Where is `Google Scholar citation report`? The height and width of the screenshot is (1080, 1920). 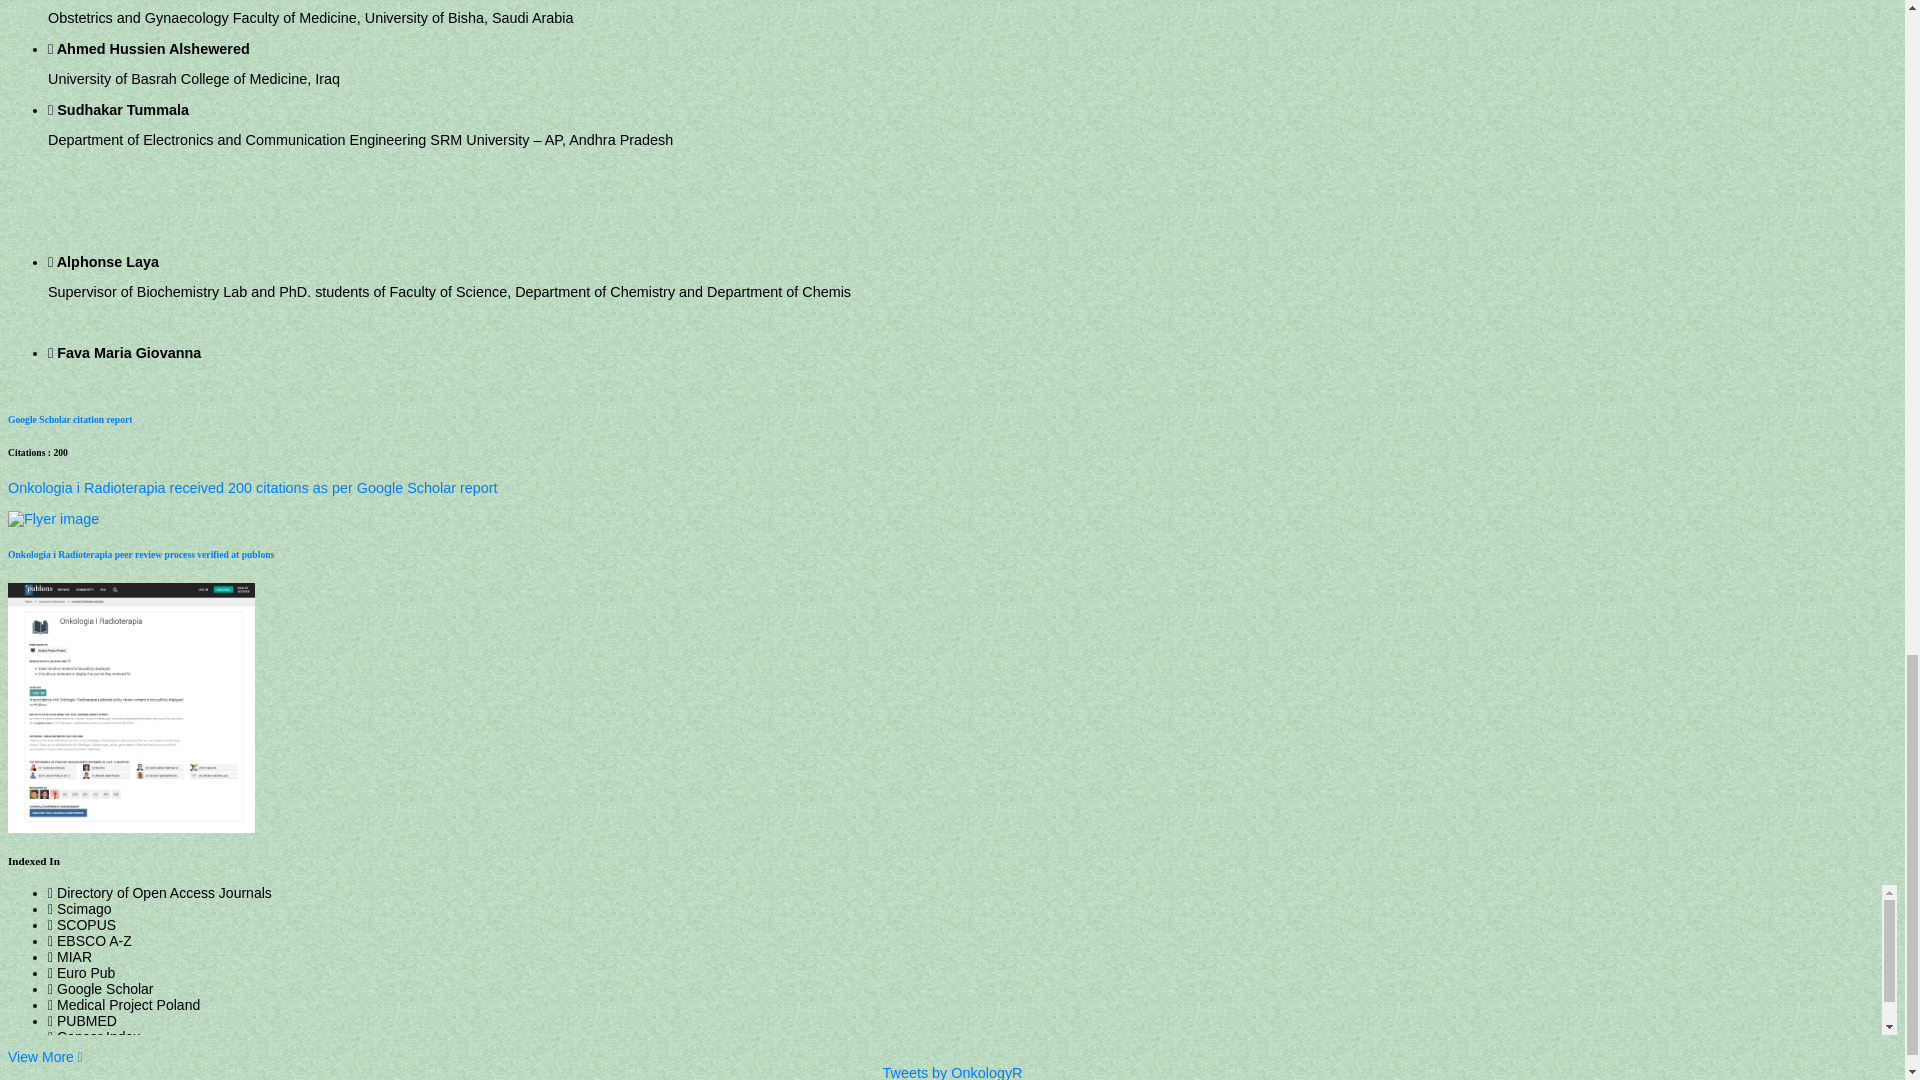 Google Scholar citation report is located at coordinates (70, 419).